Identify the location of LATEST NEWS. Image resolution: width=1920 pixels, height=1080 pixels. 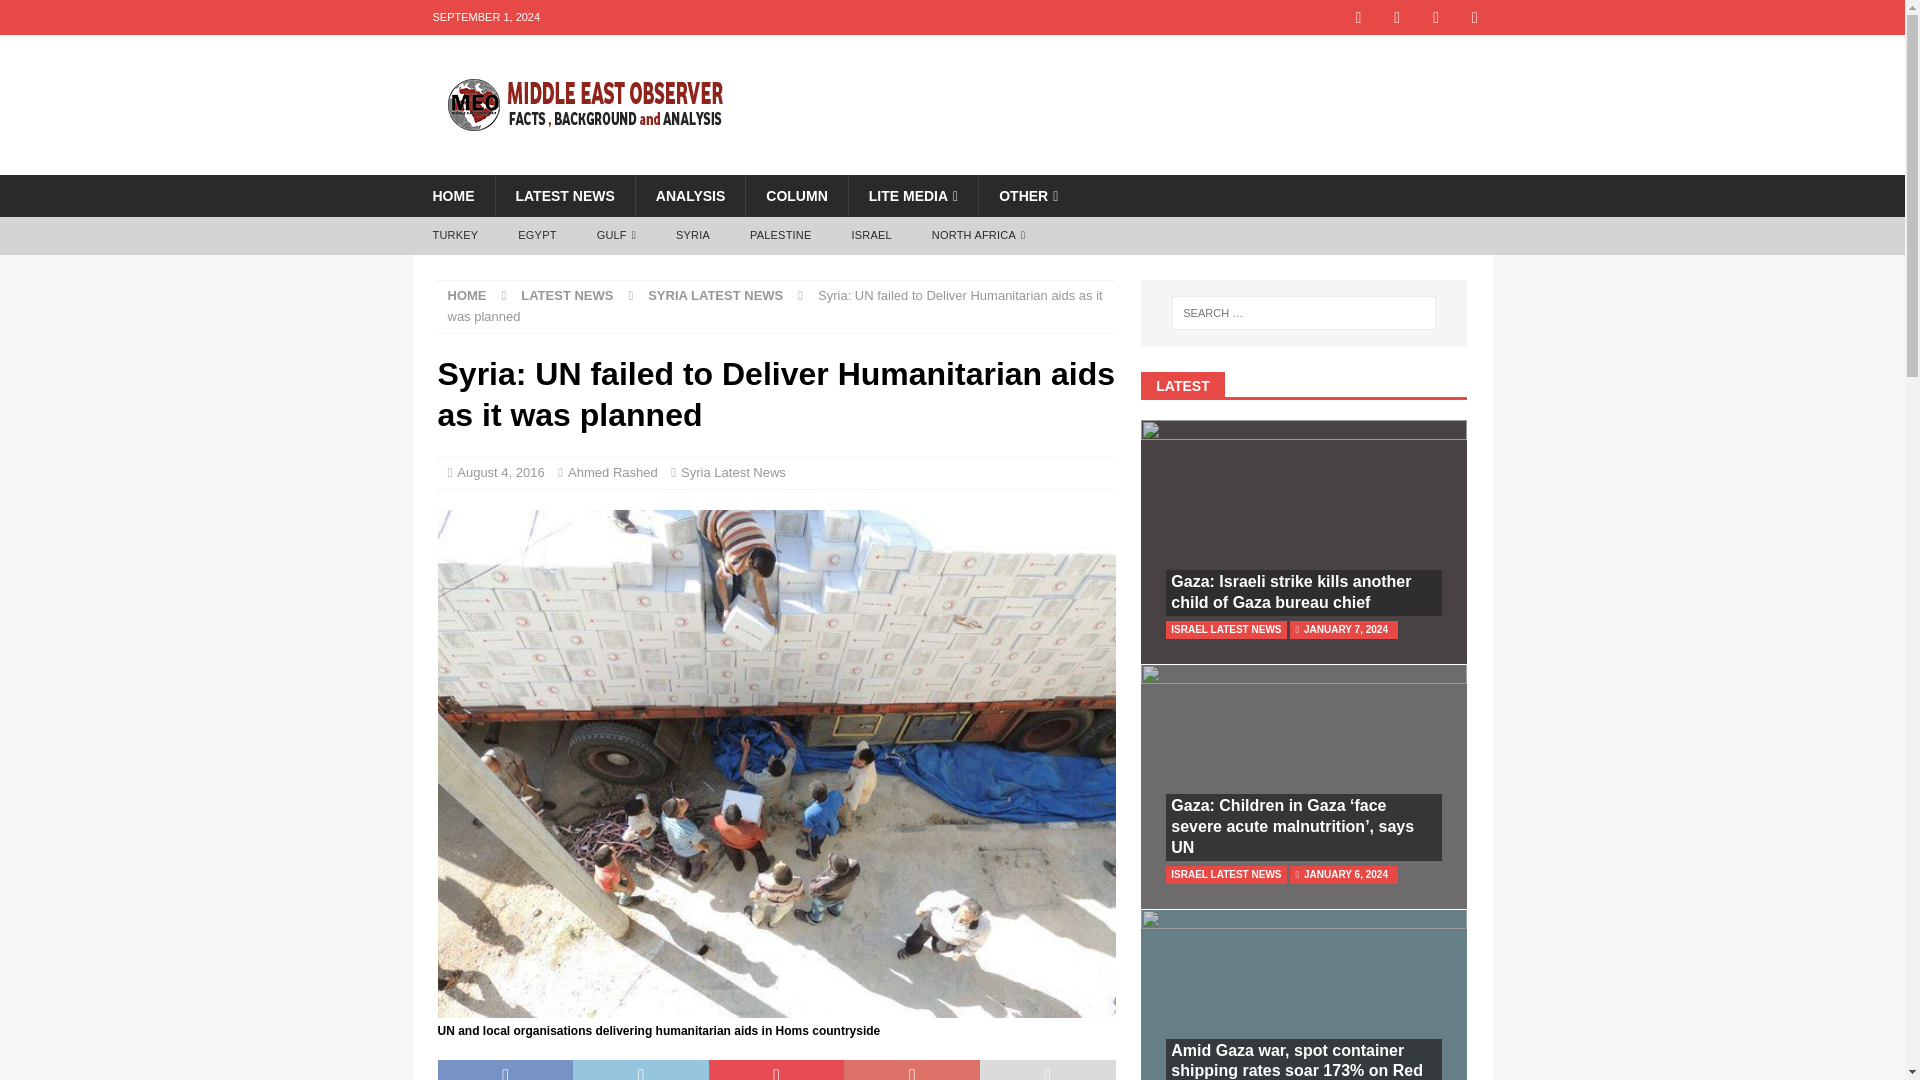
(566, 296).